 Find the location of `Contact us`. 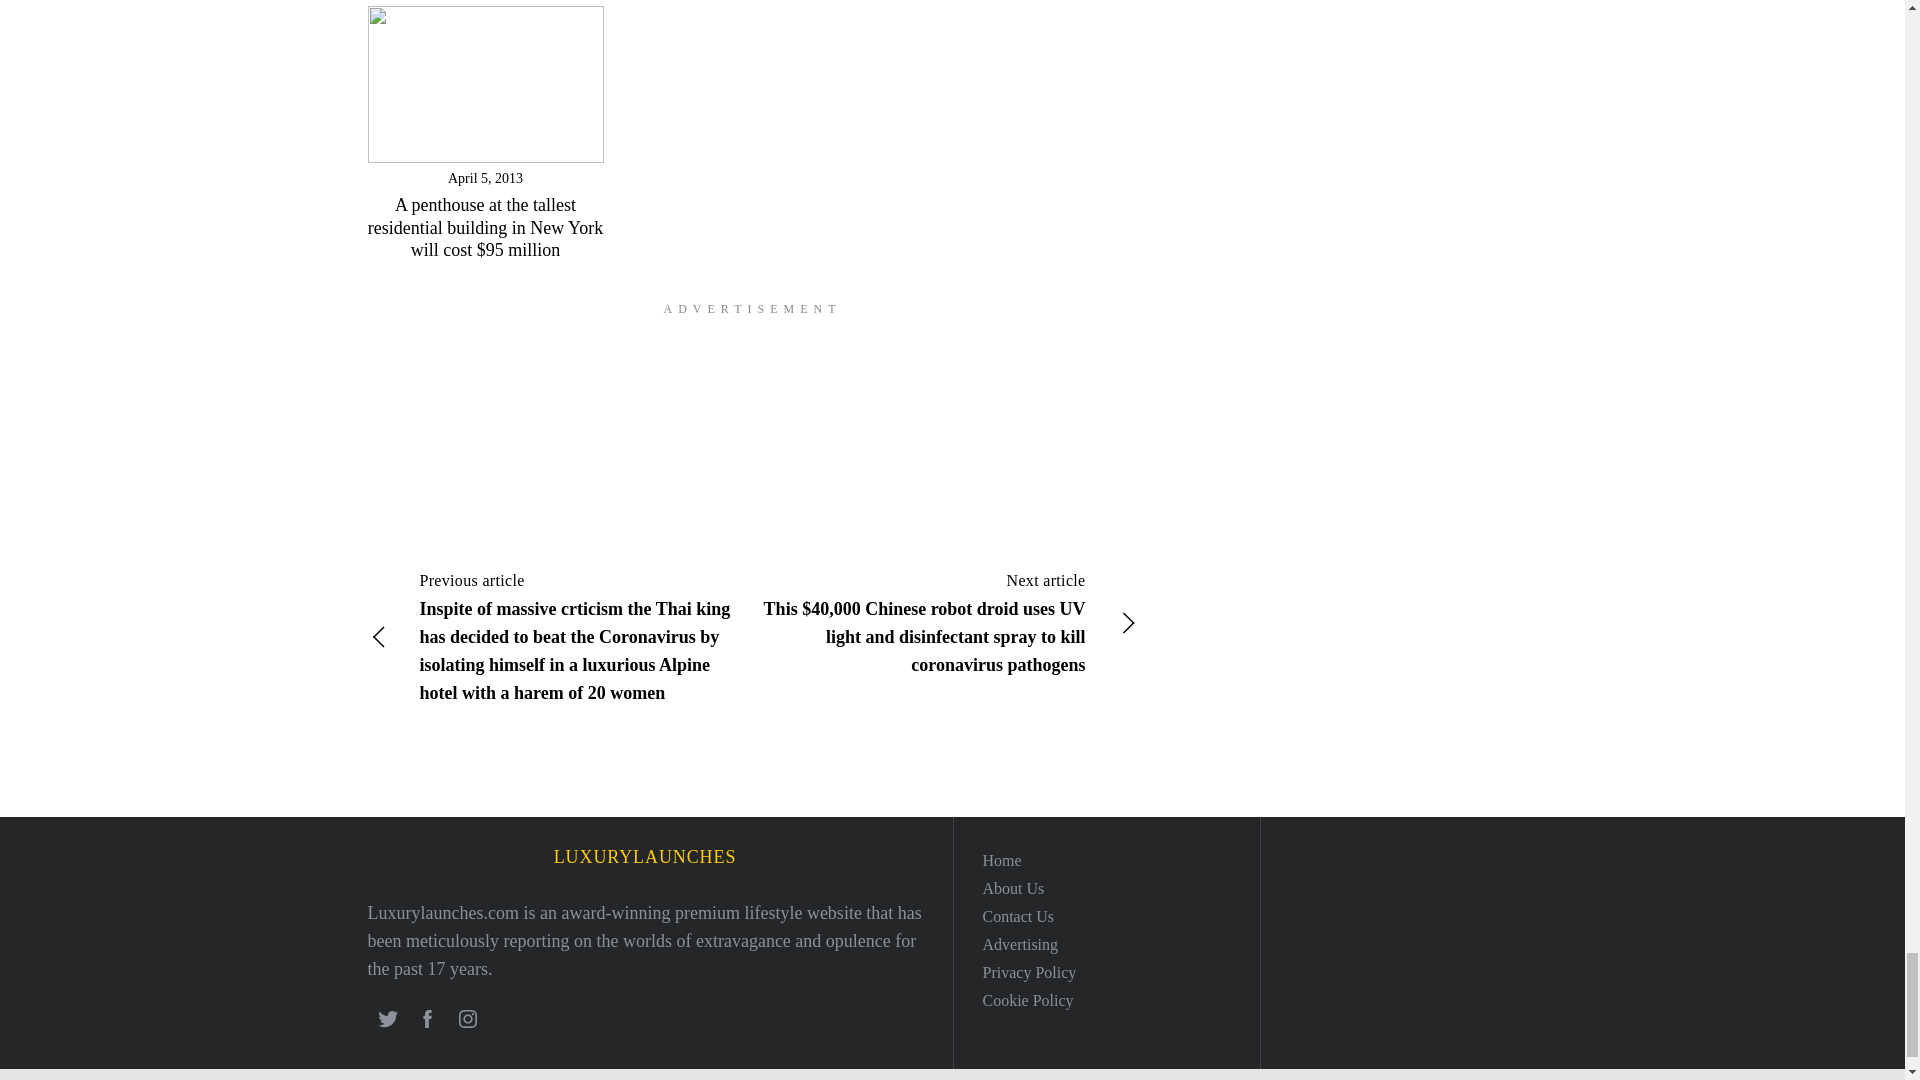

Contact us is located at coordinates (1018, 916).